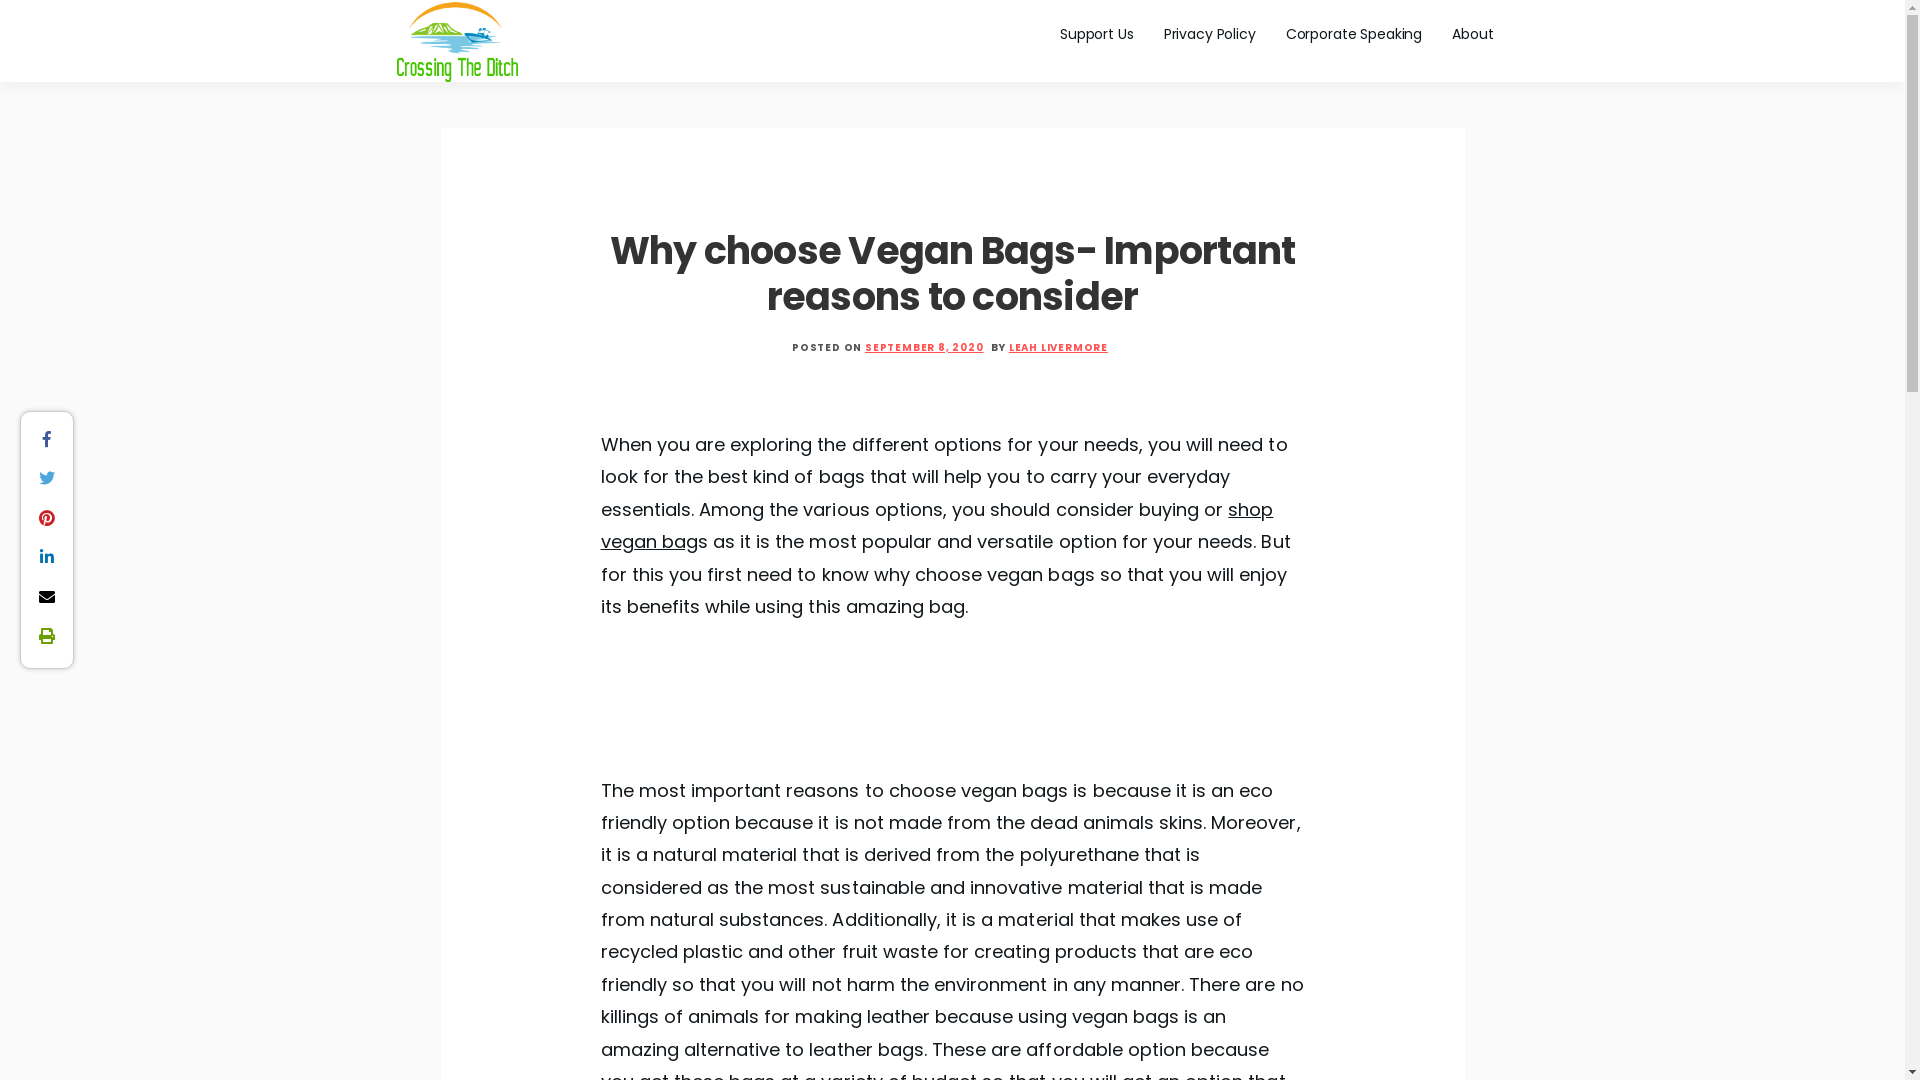  What do you see at coordinates (924, 348) in the screenshot?
I see `SEPTEMBER 8, 2020` at bounding box center [924, 348].